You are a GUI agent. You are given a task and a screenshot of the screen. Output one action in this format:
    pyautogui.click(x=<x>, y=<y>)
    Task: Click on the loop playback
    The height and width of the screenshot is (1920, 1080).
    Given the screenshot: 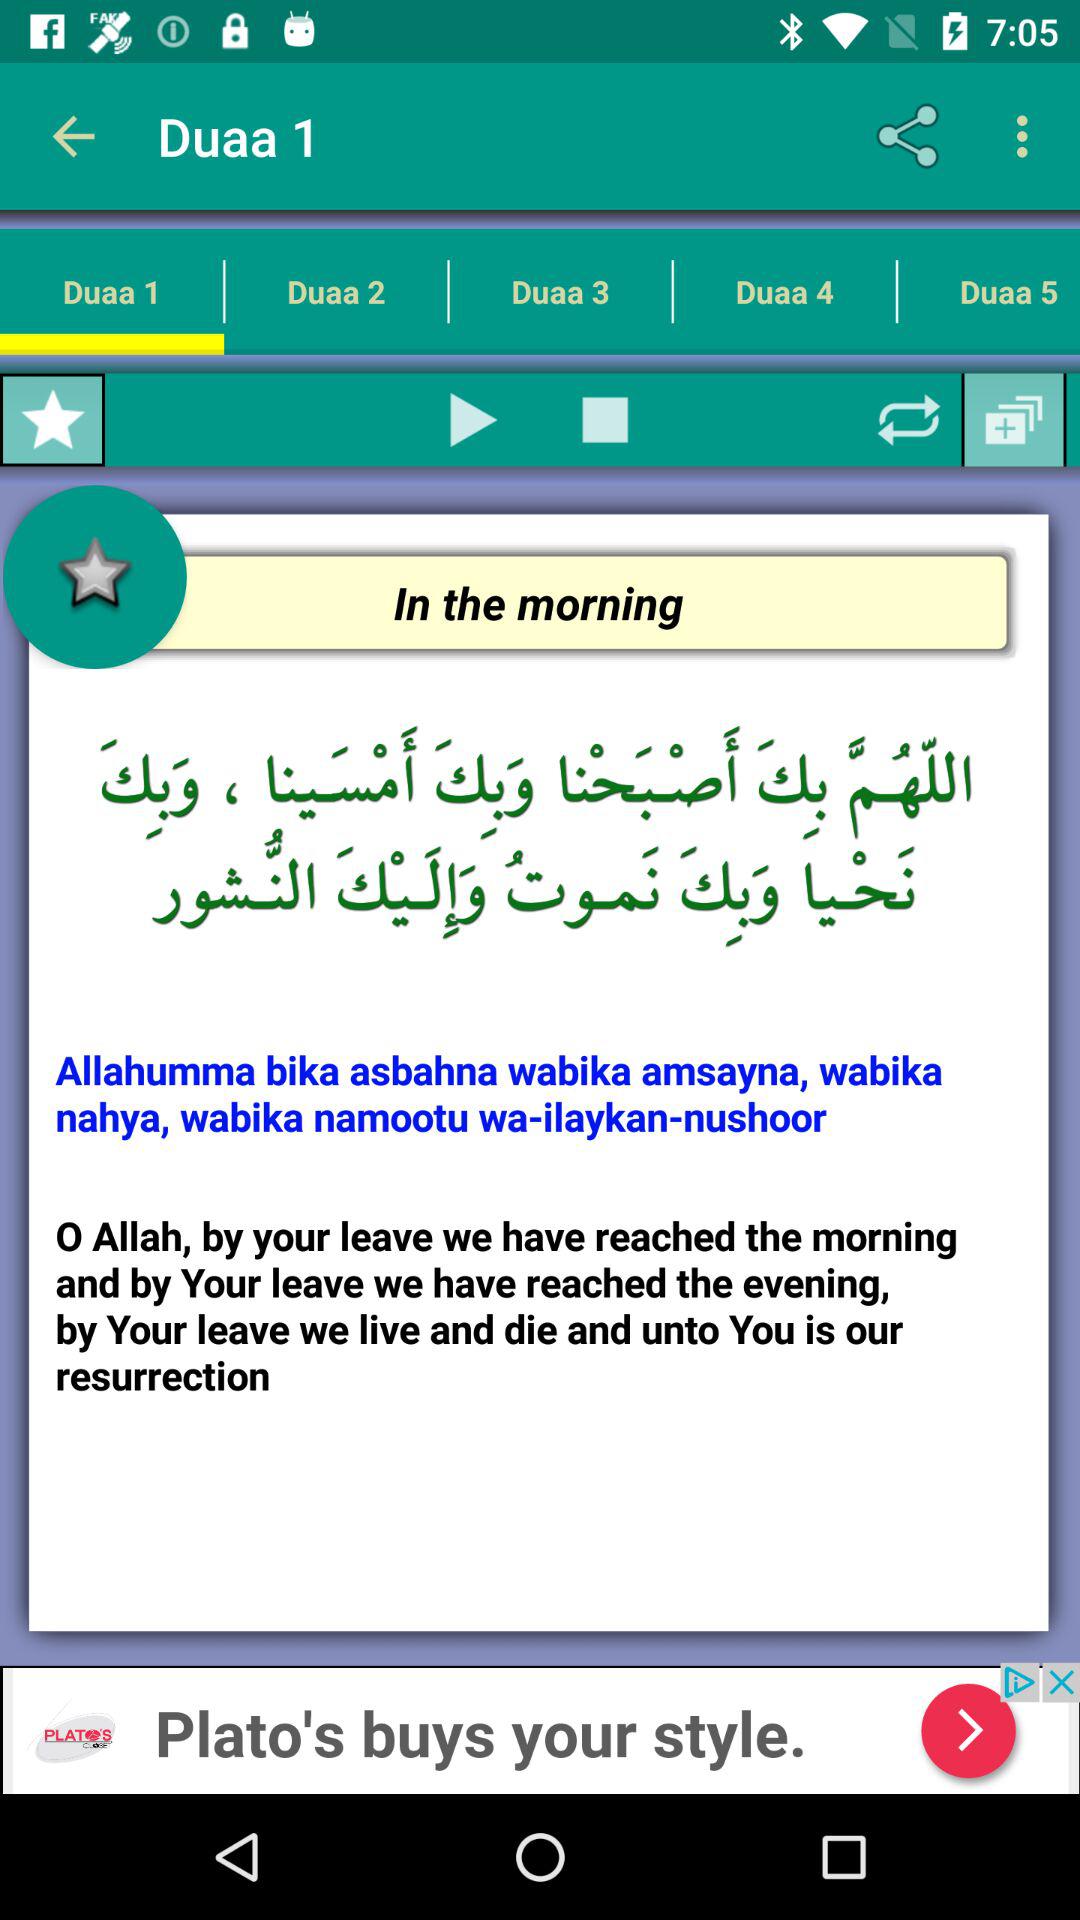 What is the action you would take?
    pyautogui.click(x=908, y=420)
    